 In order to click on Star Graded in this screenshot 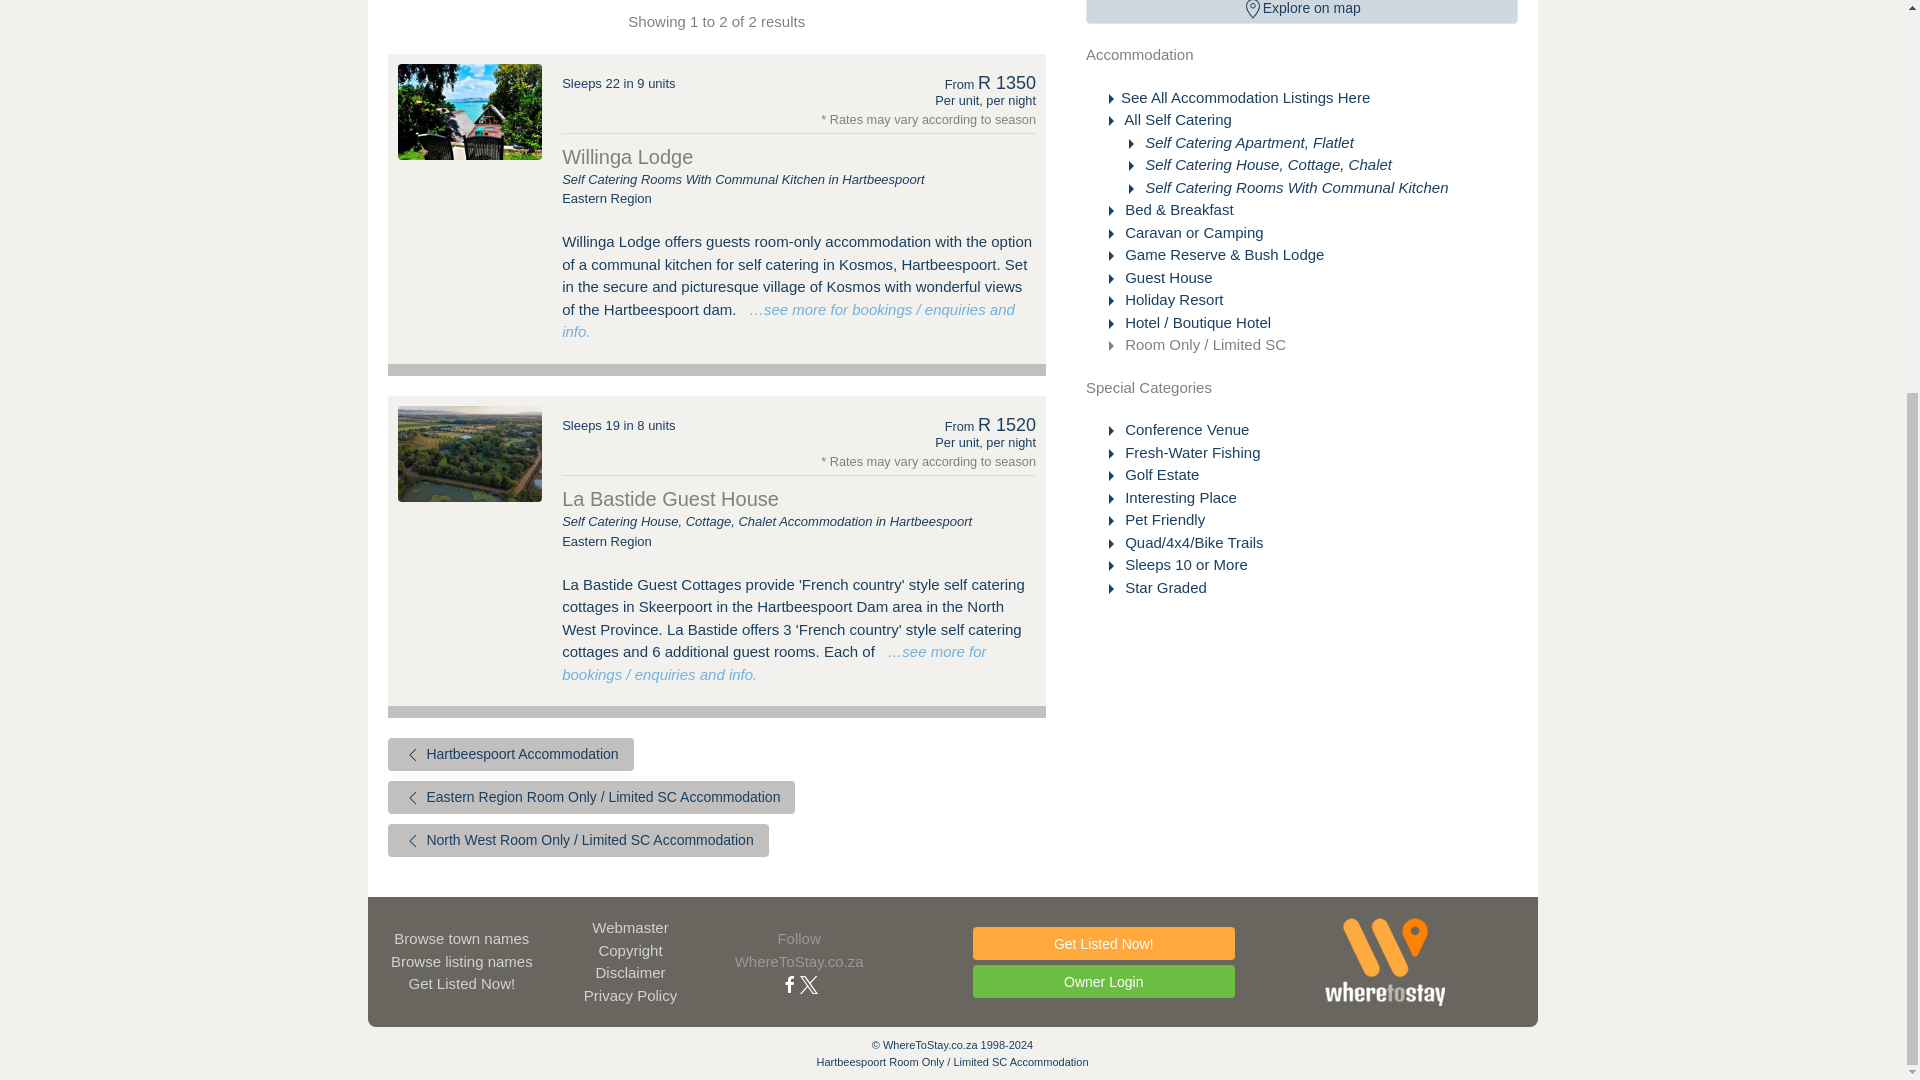, I will do `click(1164, 587)`.